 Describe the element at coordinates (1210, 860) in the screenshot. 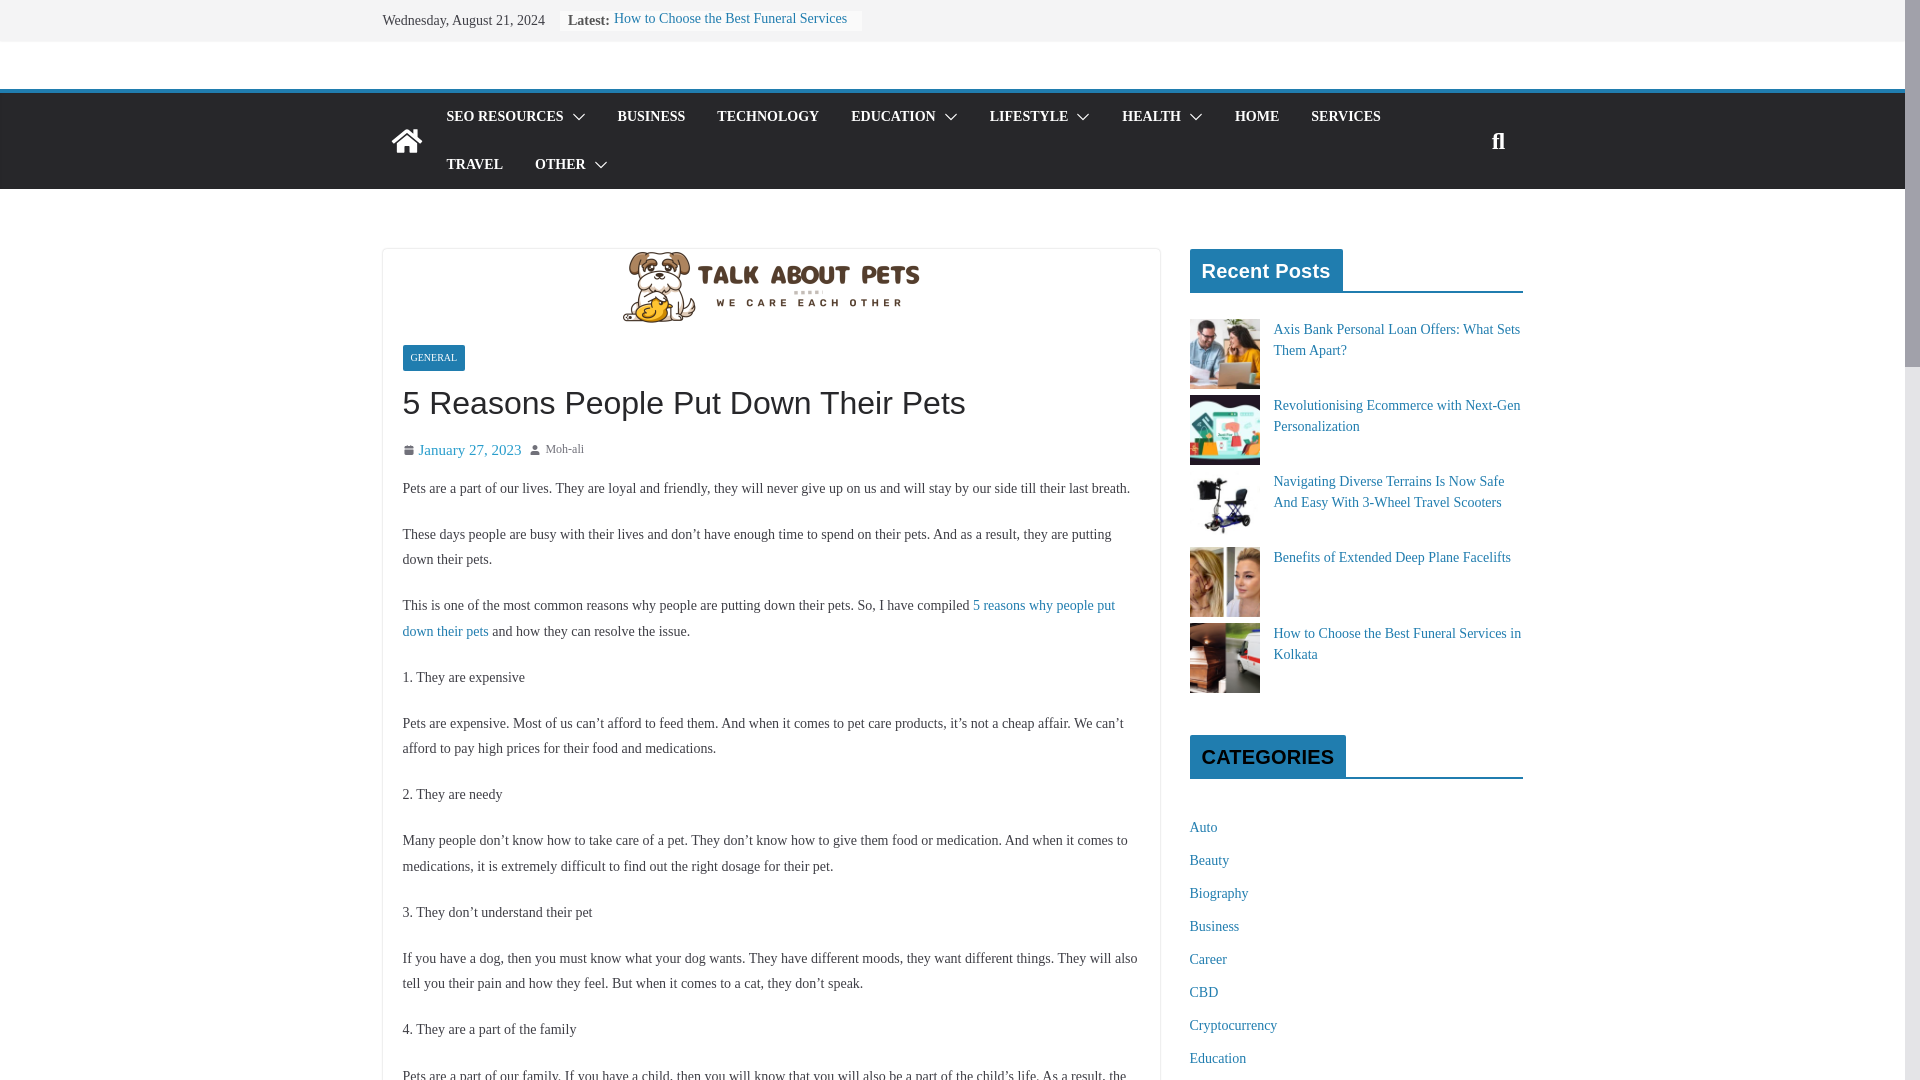

I see `Beauty` at that location.